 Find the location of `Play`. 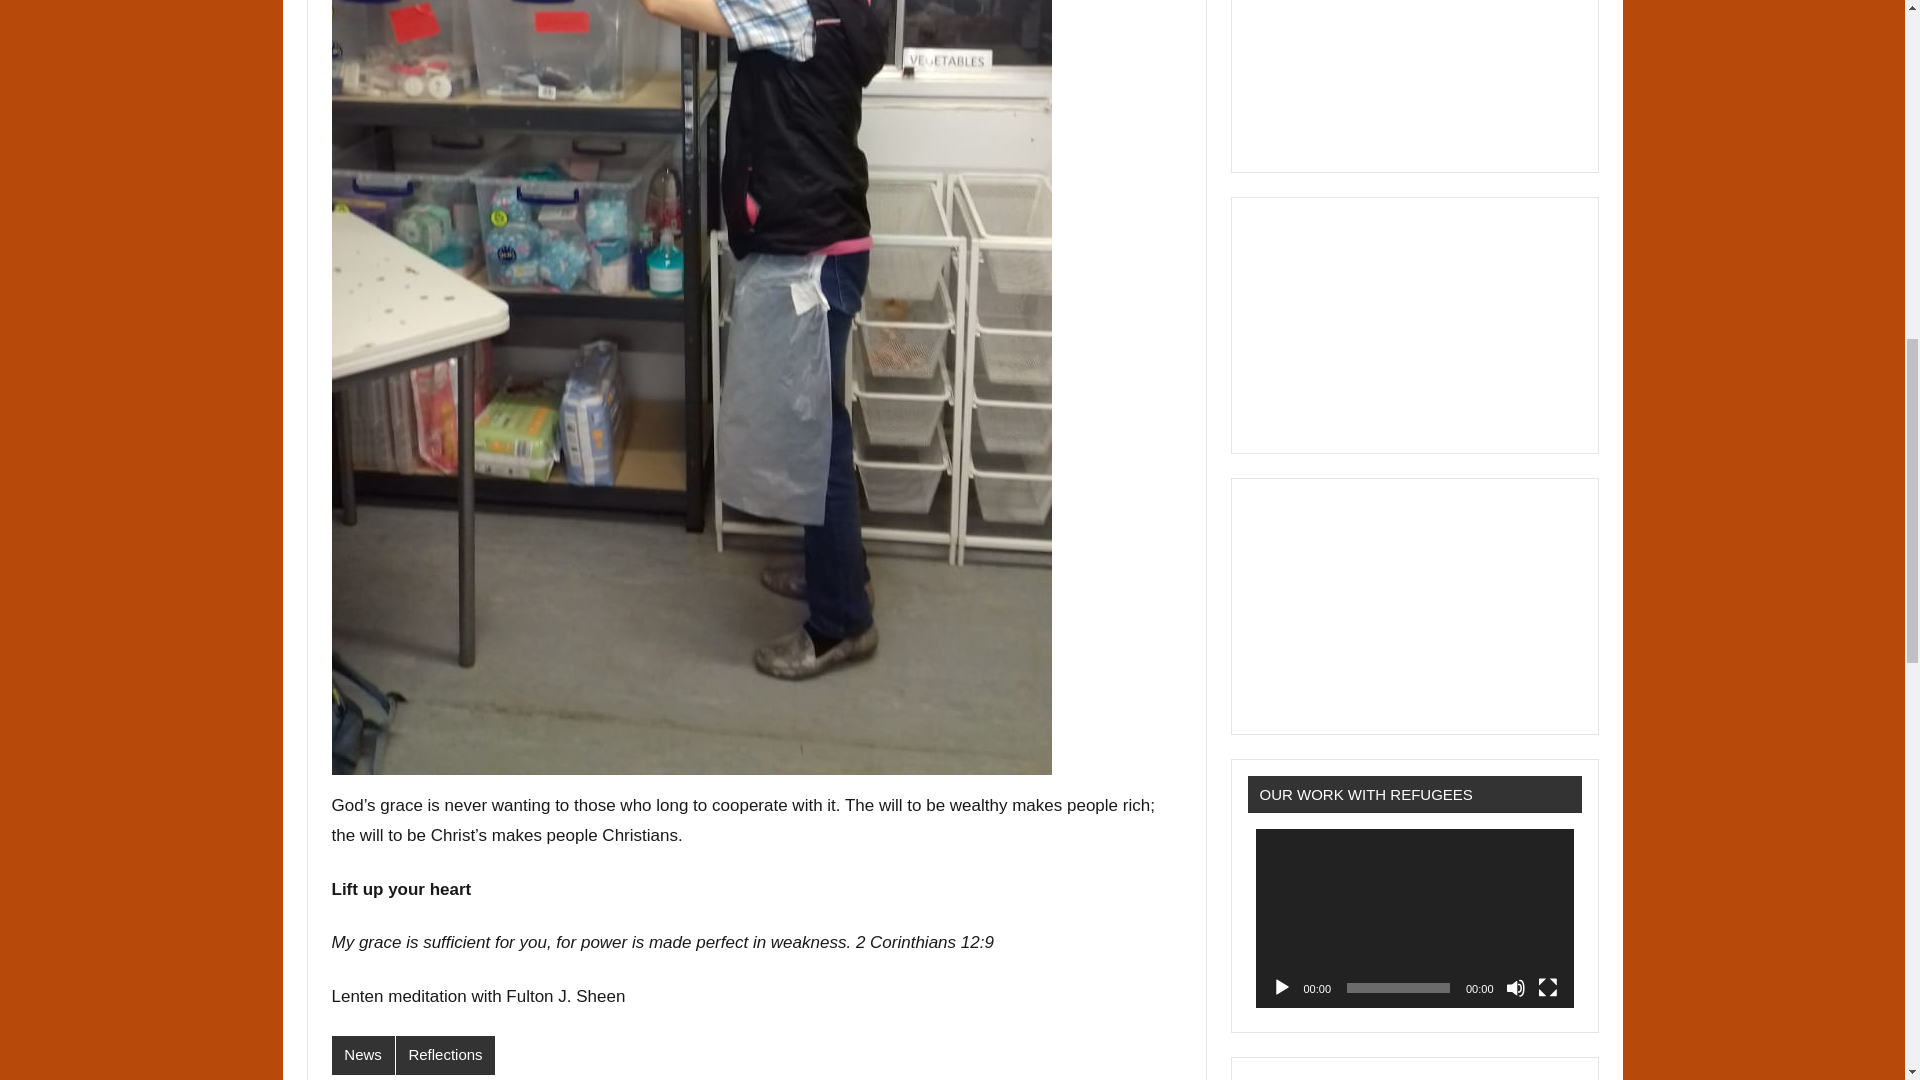

Play is located at coordinates (1282, 988).